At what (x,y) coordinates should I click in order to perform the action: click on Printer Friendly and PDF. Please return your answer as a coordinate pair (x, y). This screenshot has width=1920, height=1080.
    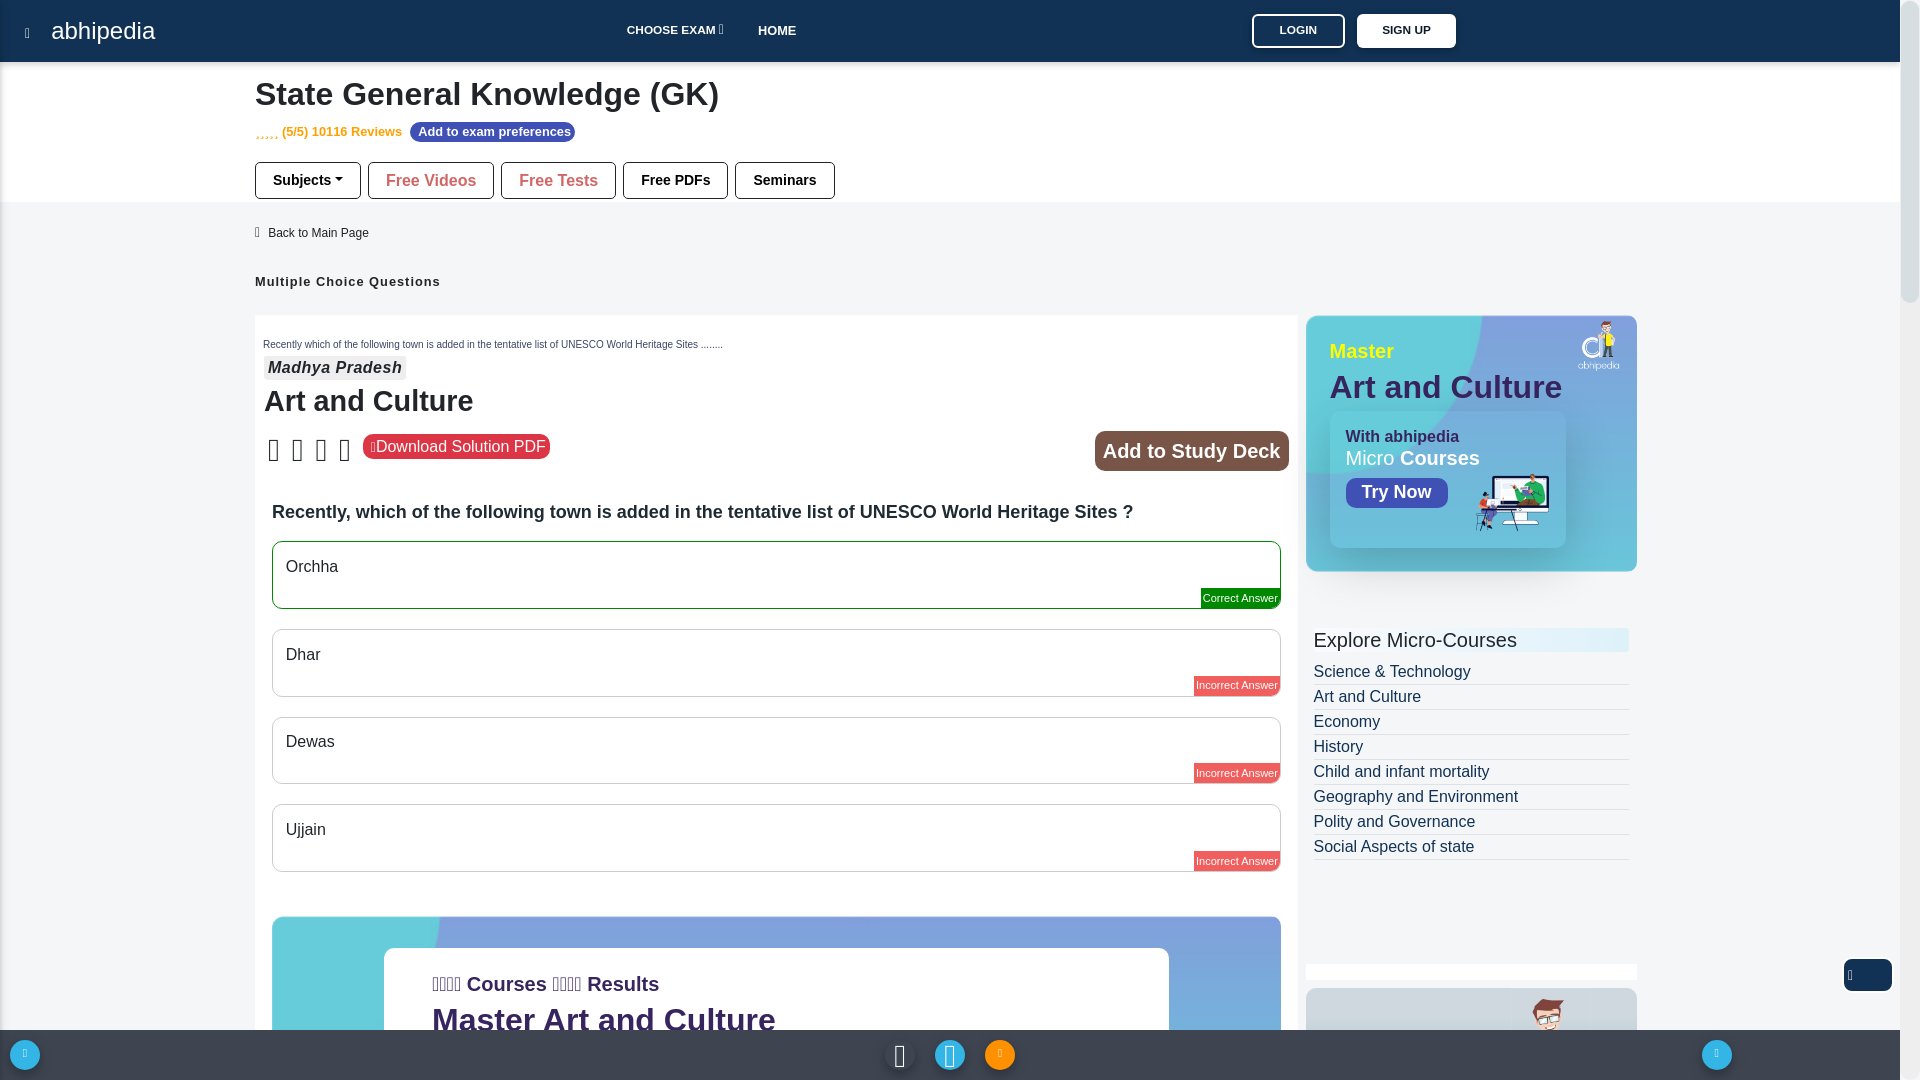
    Looking at the image, I should click on (1867, 974).